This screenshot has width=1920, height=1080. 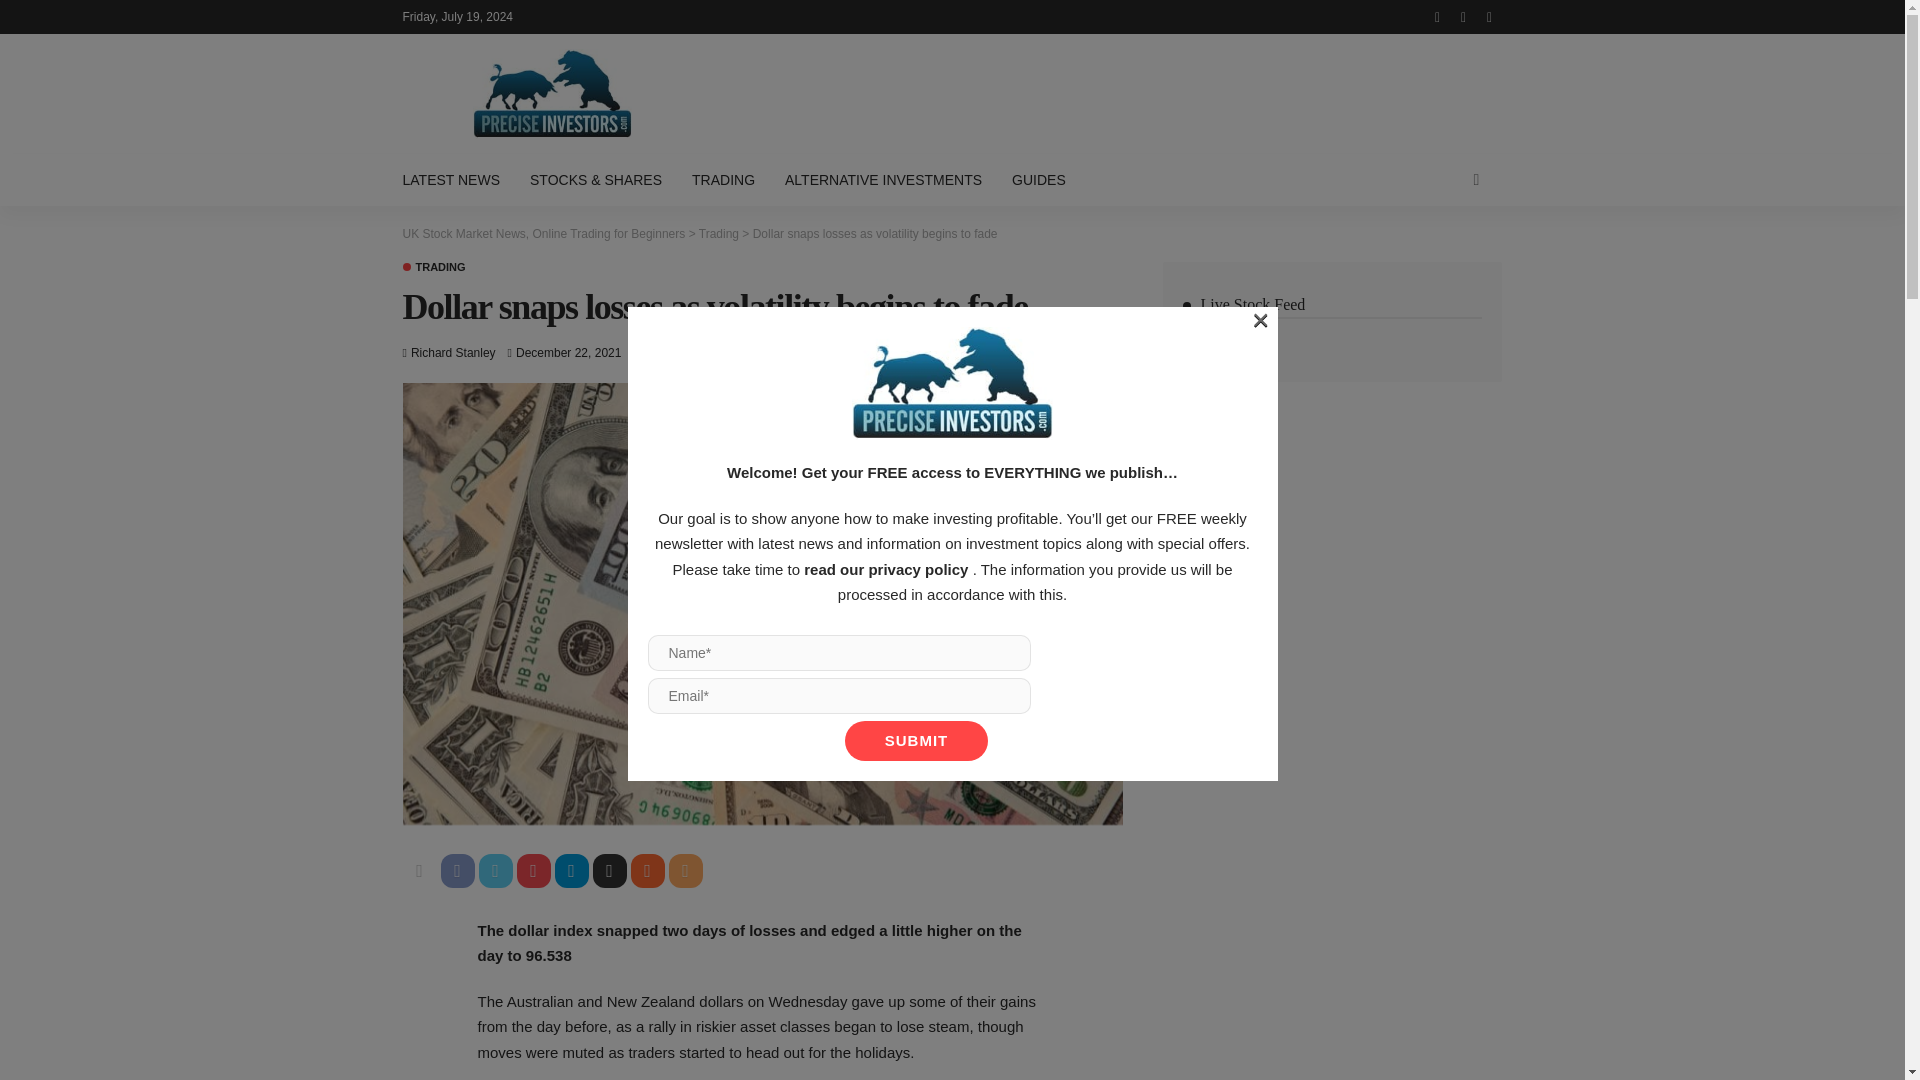 I want to click on GUIDES, so click(x=1038, y=180).